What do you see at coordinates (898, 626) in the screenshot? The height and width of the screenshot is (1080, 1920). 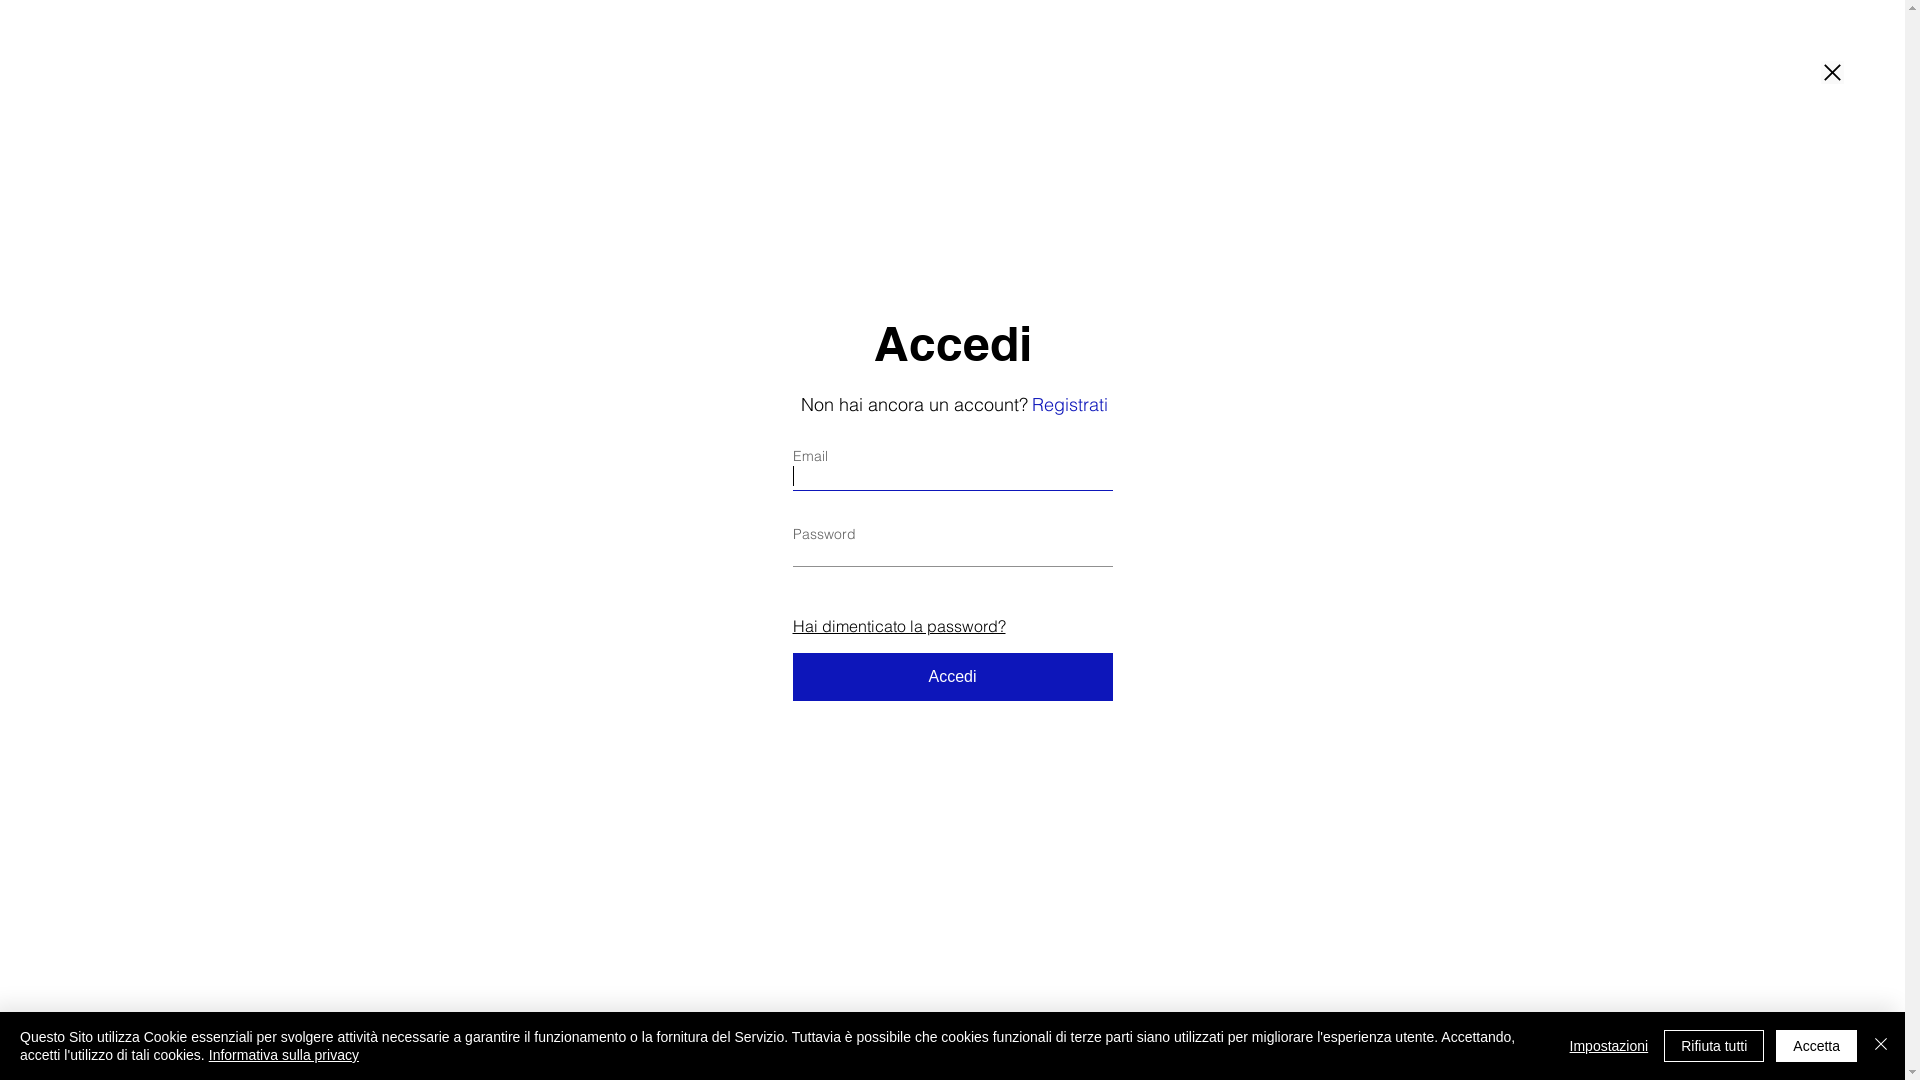 I see `Hai dimenticato la password?` at bounding box center [898, 626].